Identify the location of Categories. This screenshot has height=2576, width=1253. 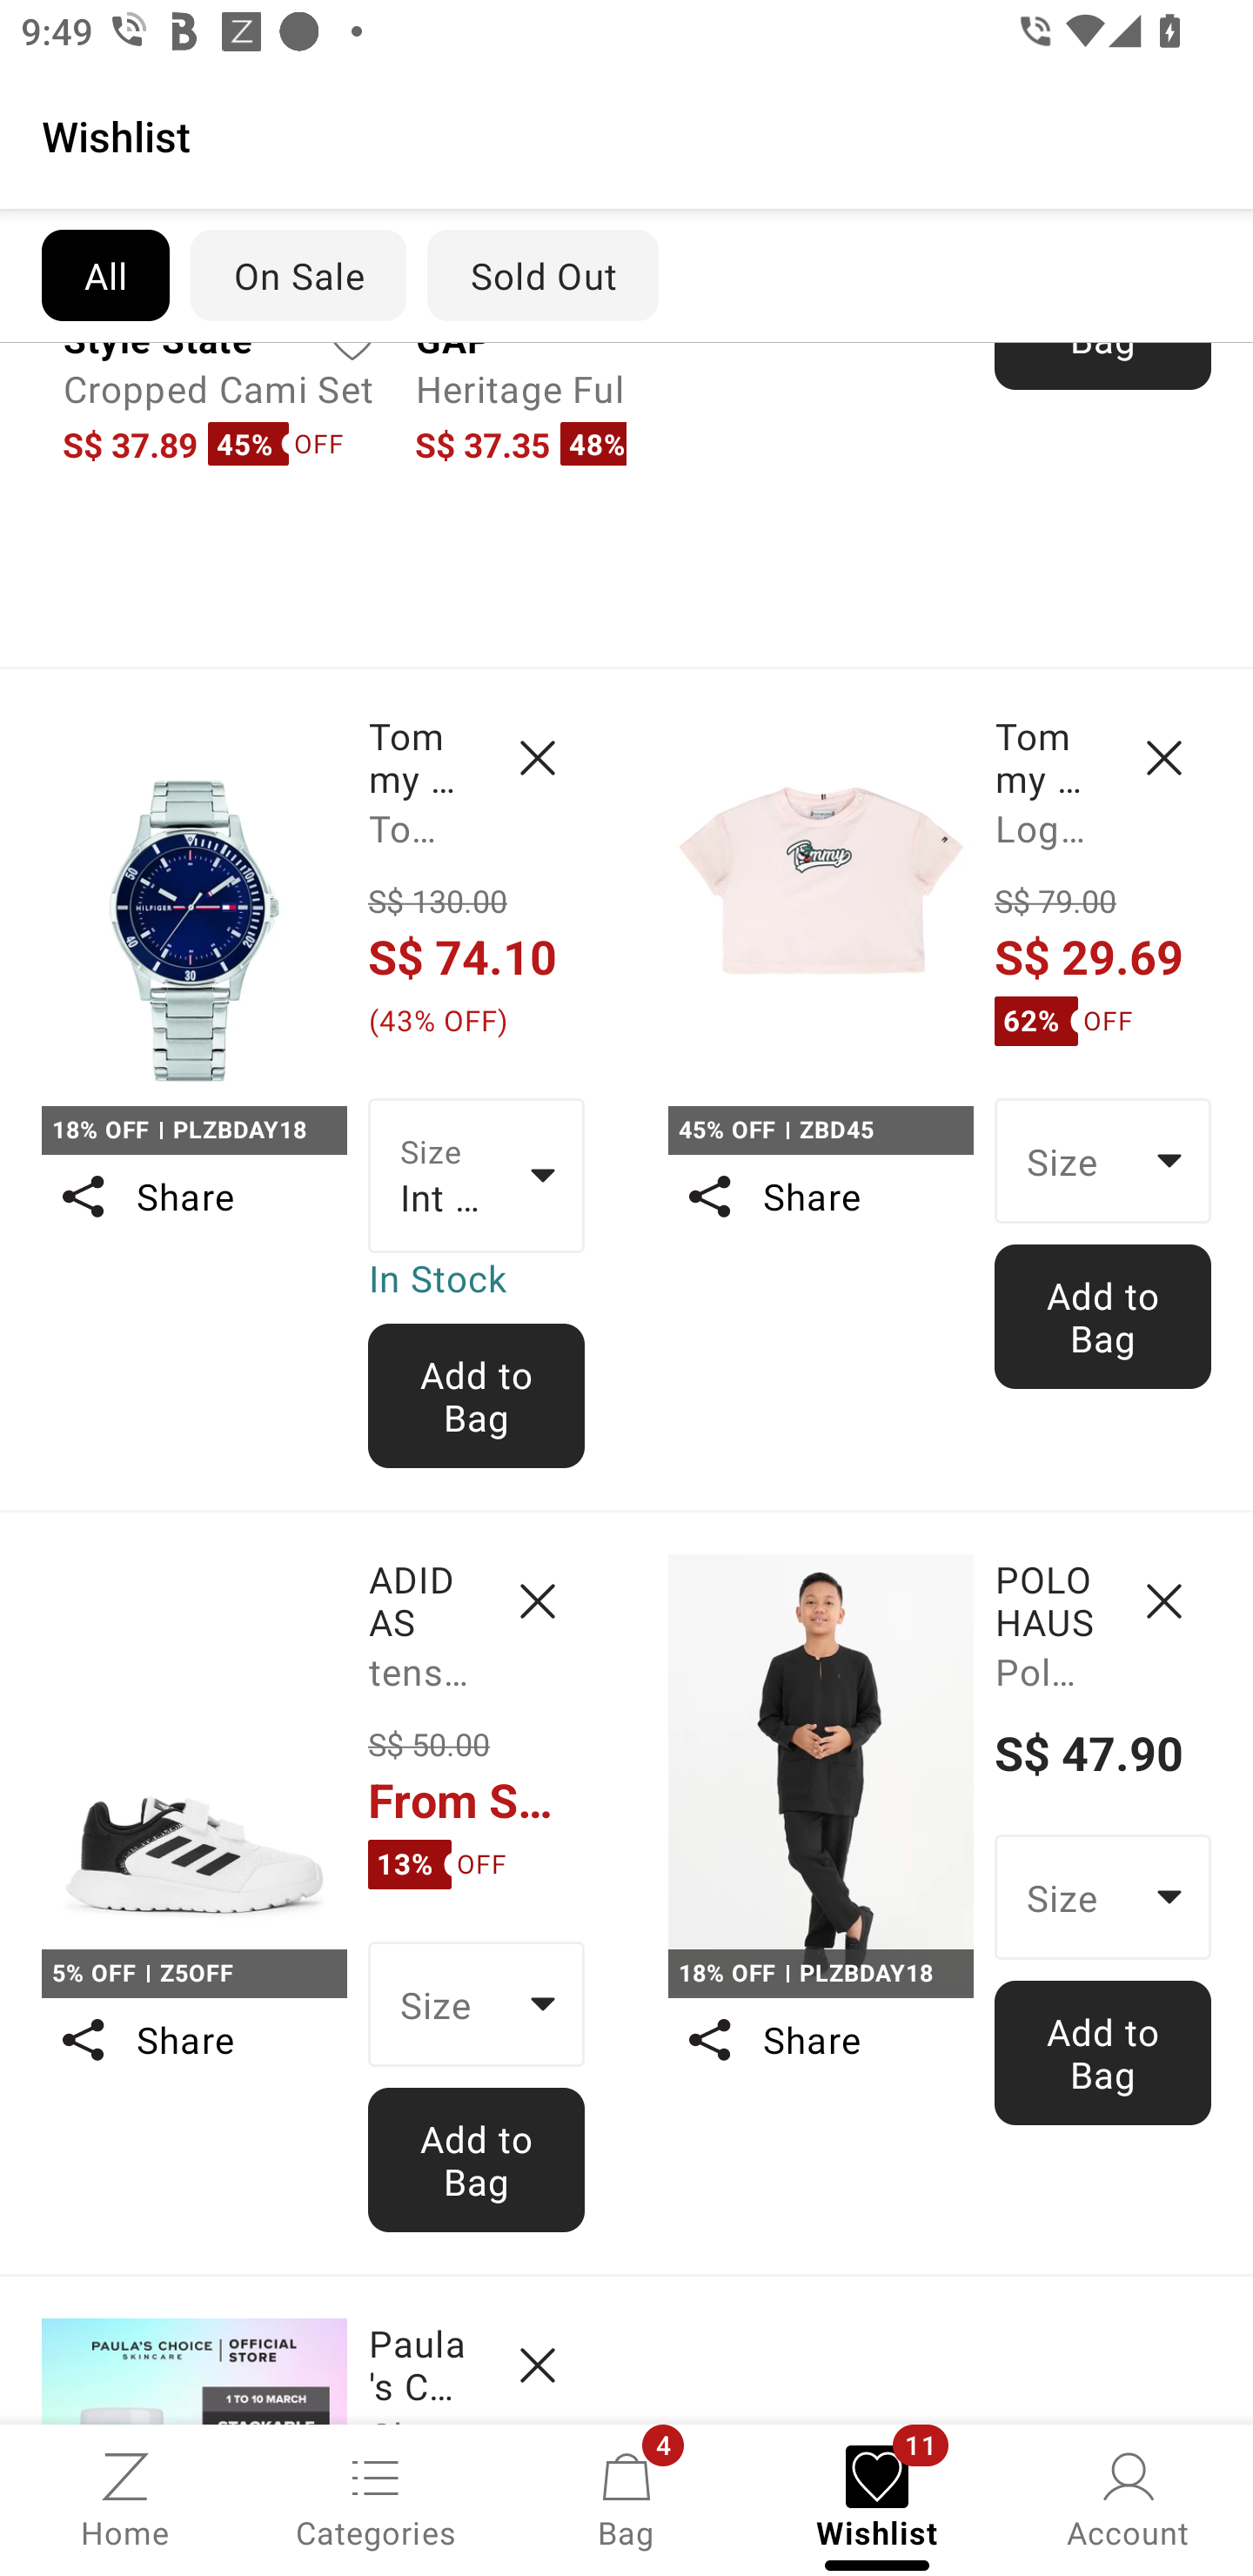
(376, 2498).